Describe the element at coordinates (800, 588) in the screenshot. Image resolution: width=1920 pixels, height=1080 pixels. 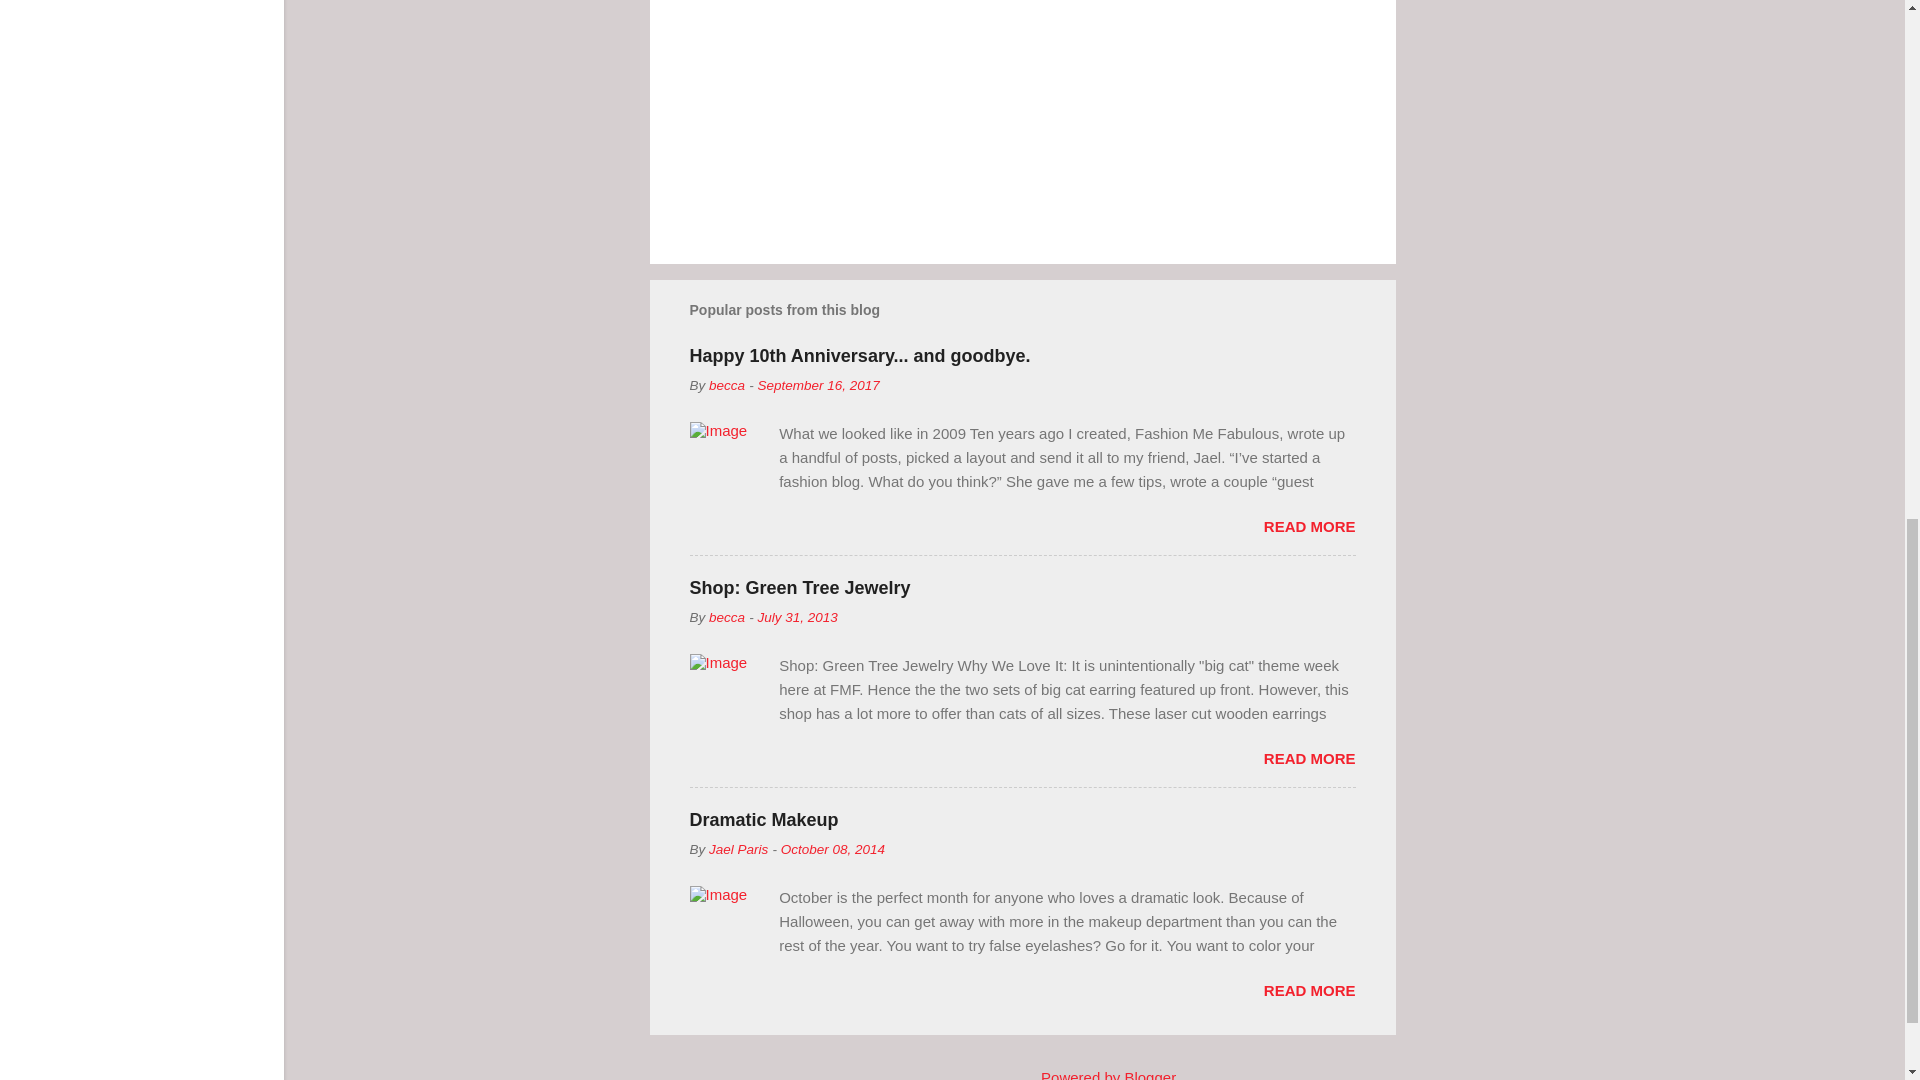
I see `Shop: Green Tree Jewelry` at that location.